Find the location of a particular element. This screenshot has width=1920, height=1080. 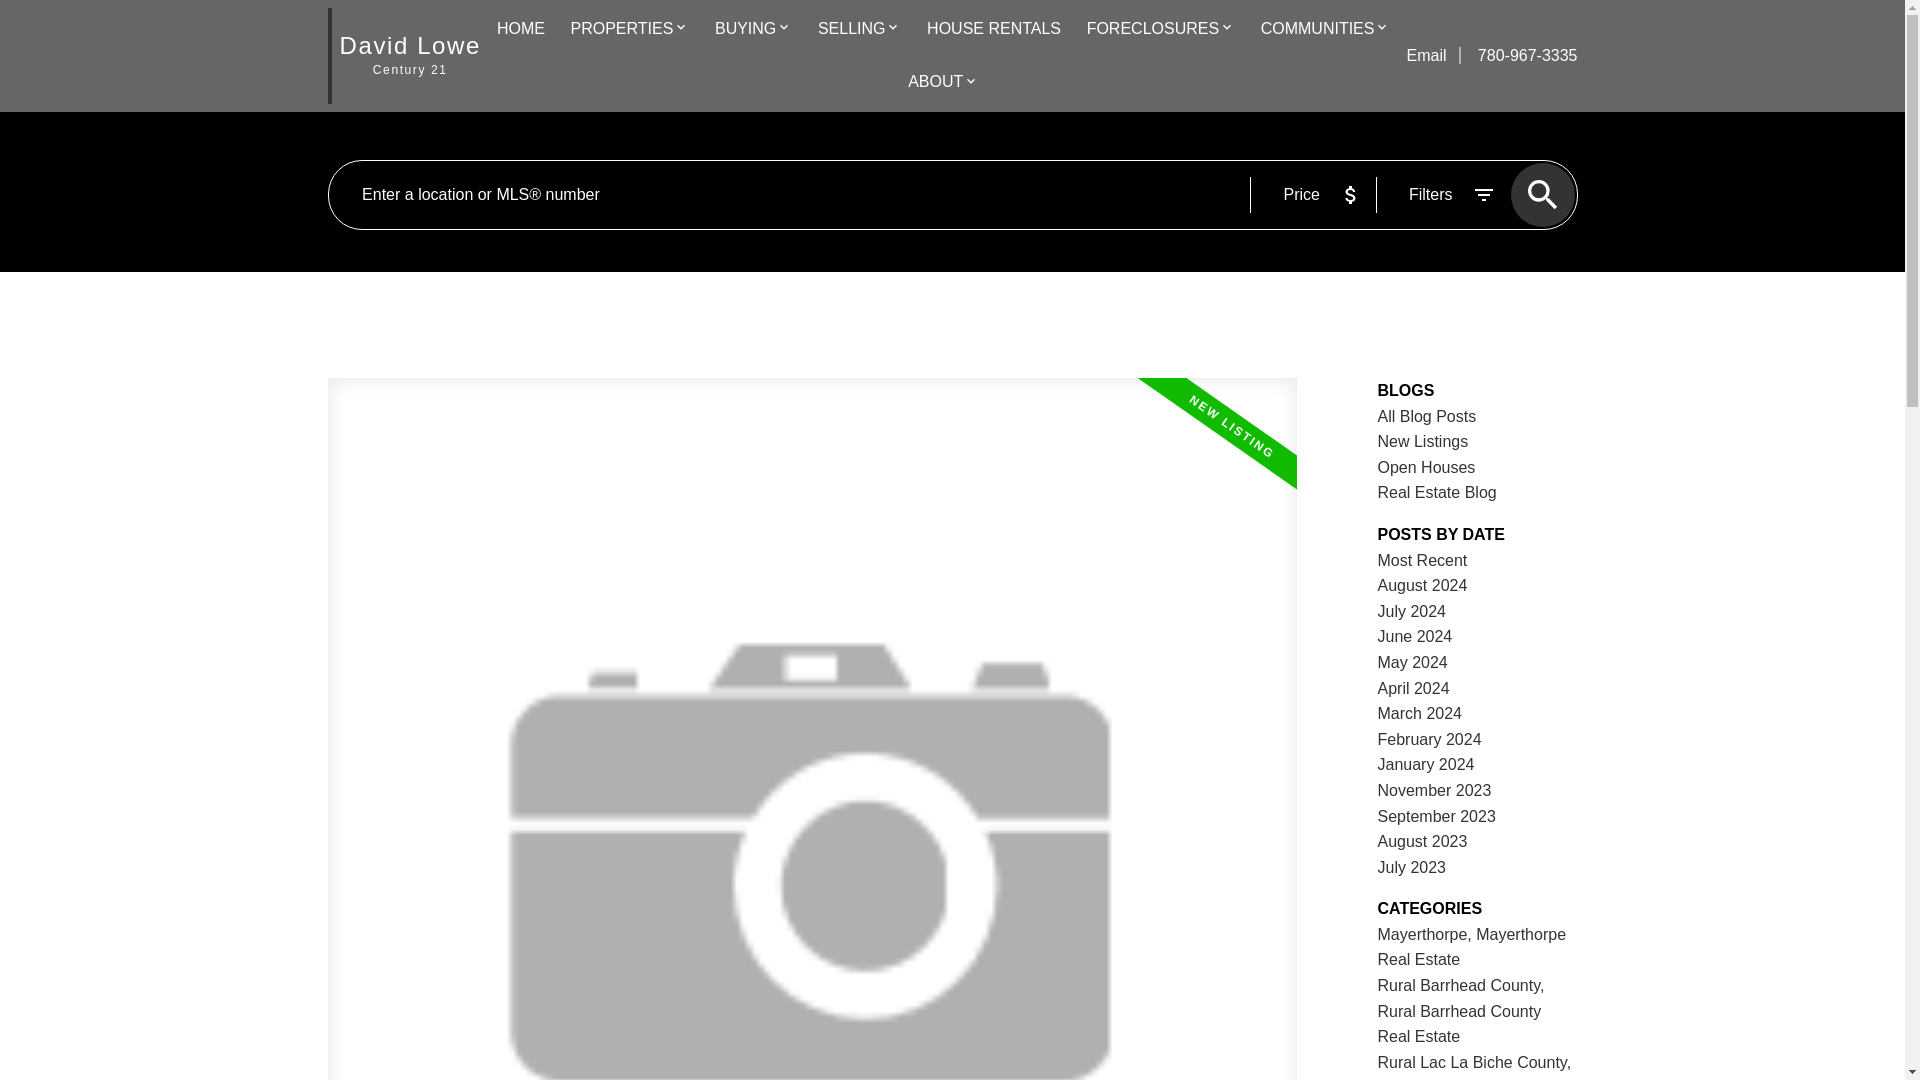

HOUSE RENTALS is located at coordinates (994, 30).